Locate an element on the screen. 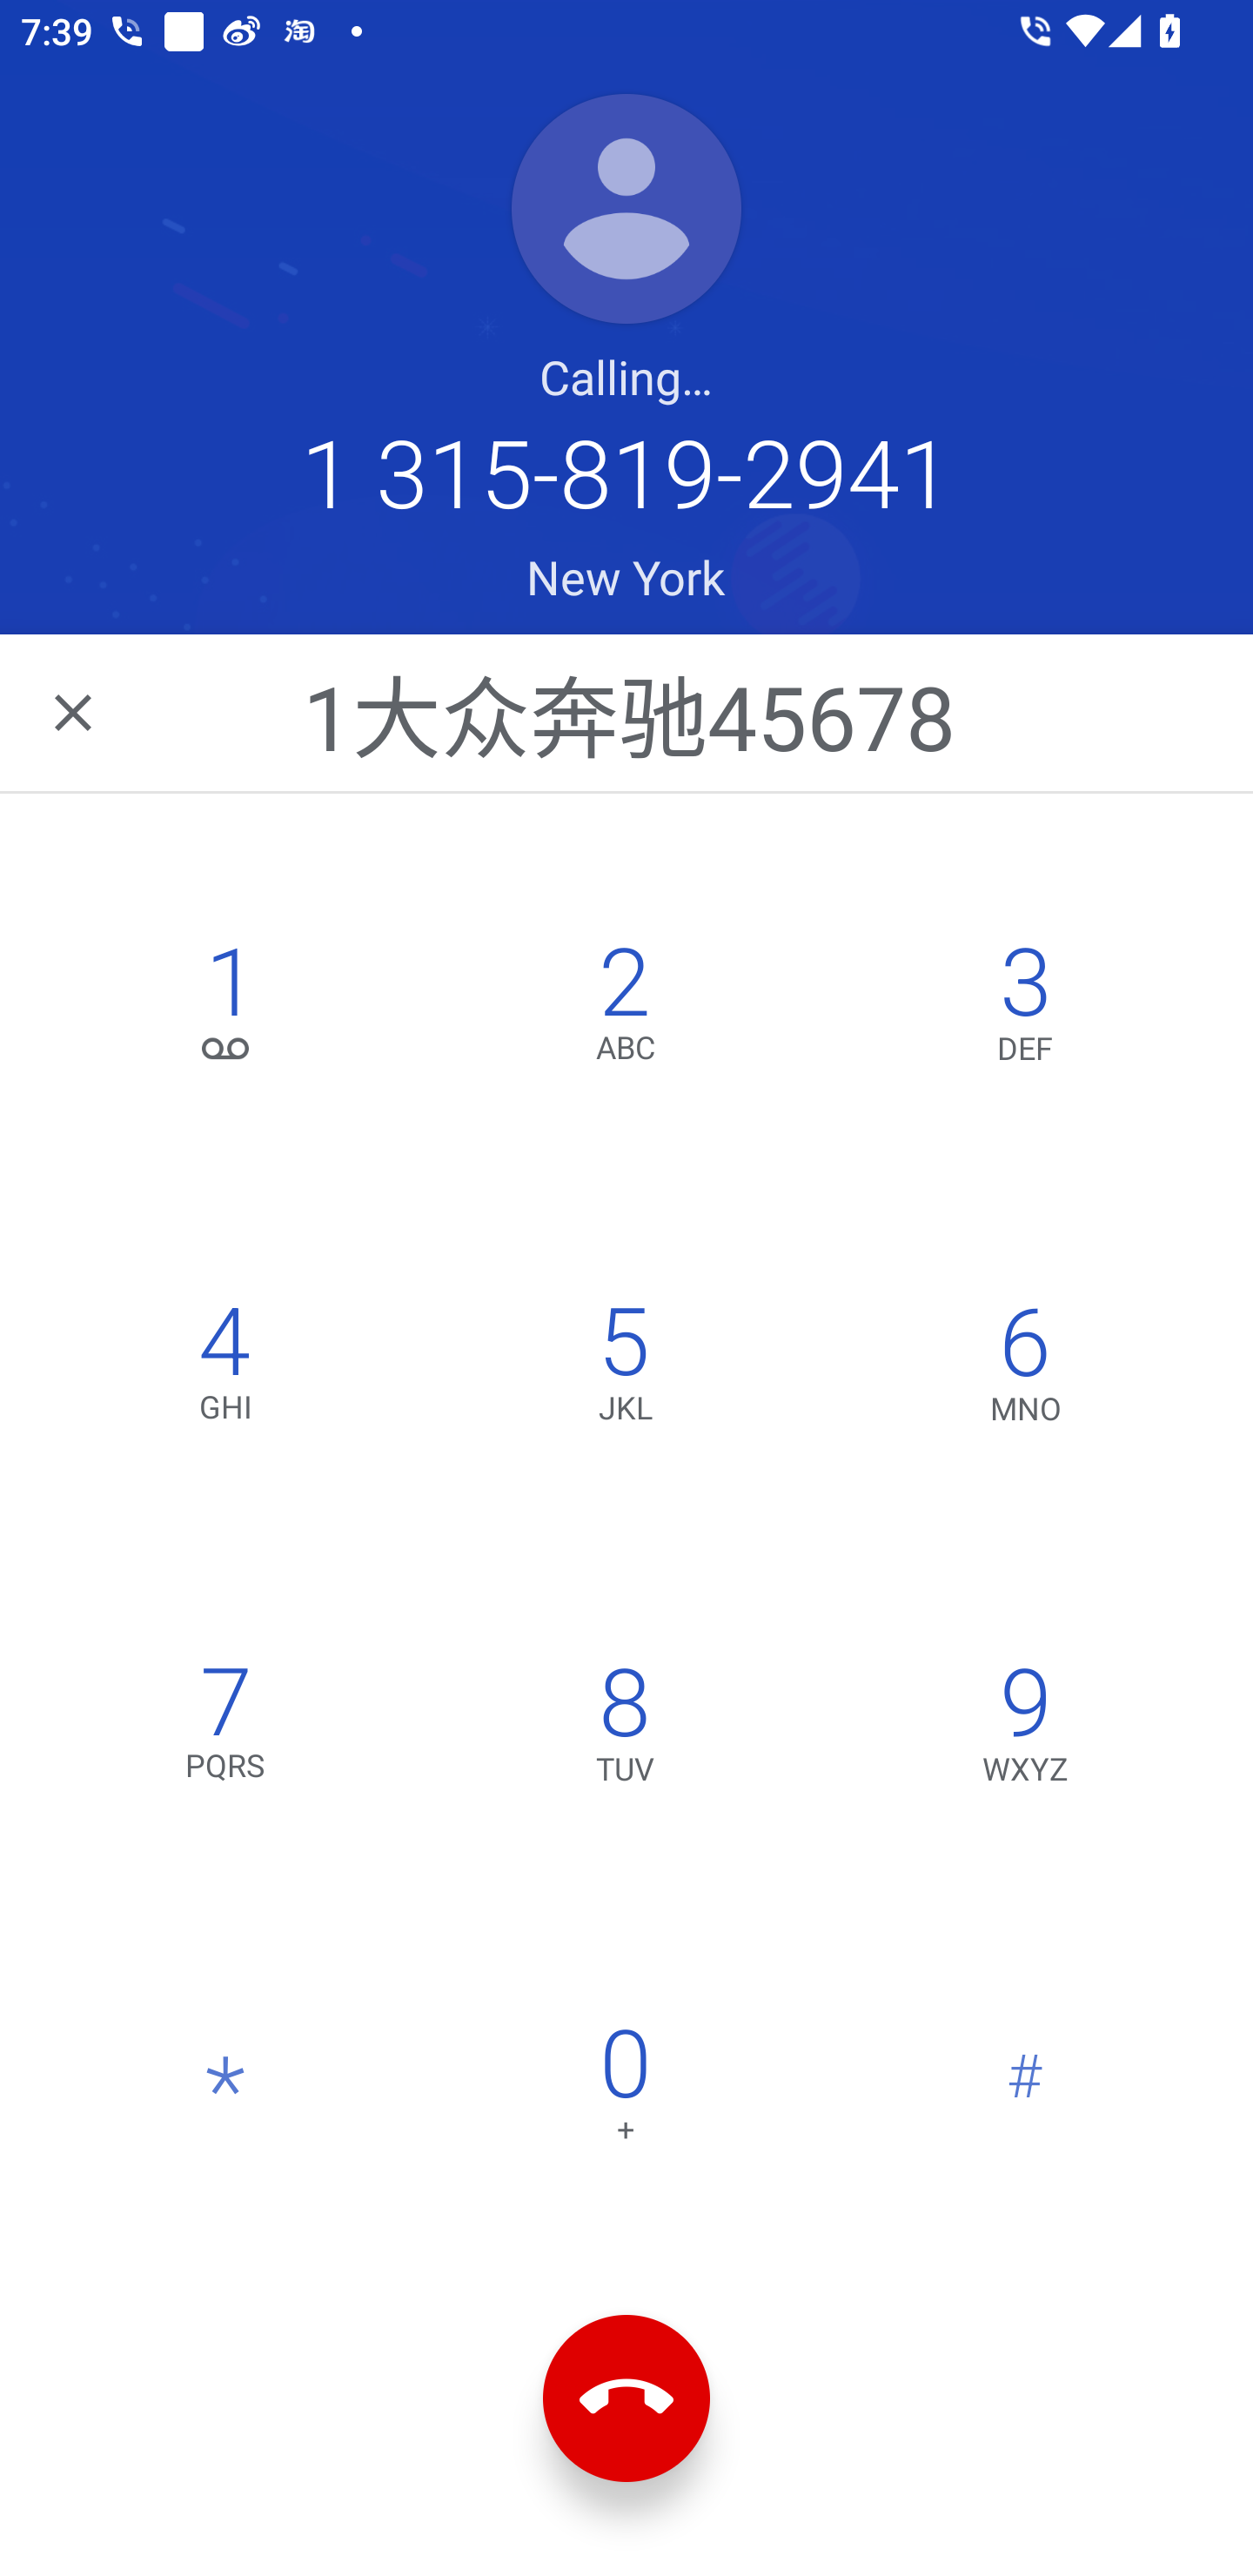 This screenshot has width=1253, height=2576. * is located at coordinates (226, 2091).